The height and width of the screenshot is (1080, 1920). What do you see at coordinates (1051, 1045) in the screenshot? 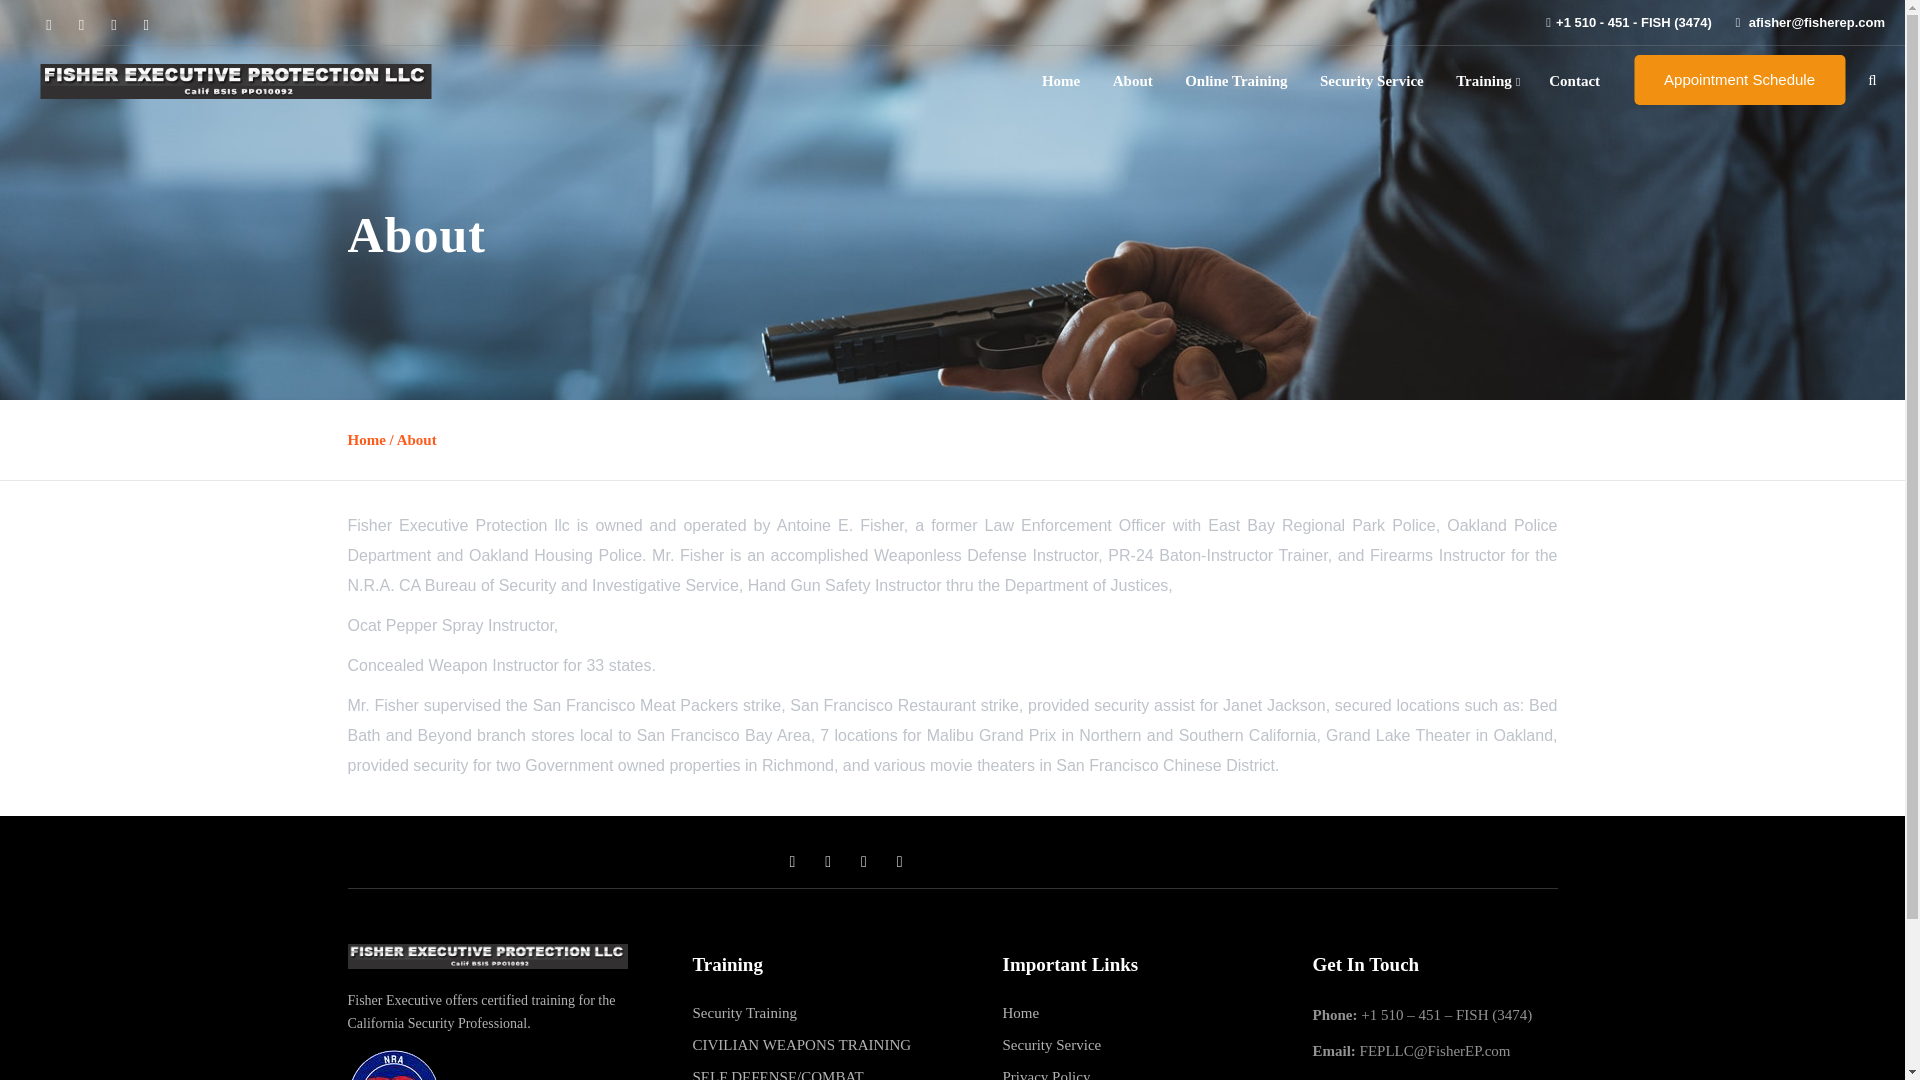
I see `Security Service` at bounding box center [1051, 1045].